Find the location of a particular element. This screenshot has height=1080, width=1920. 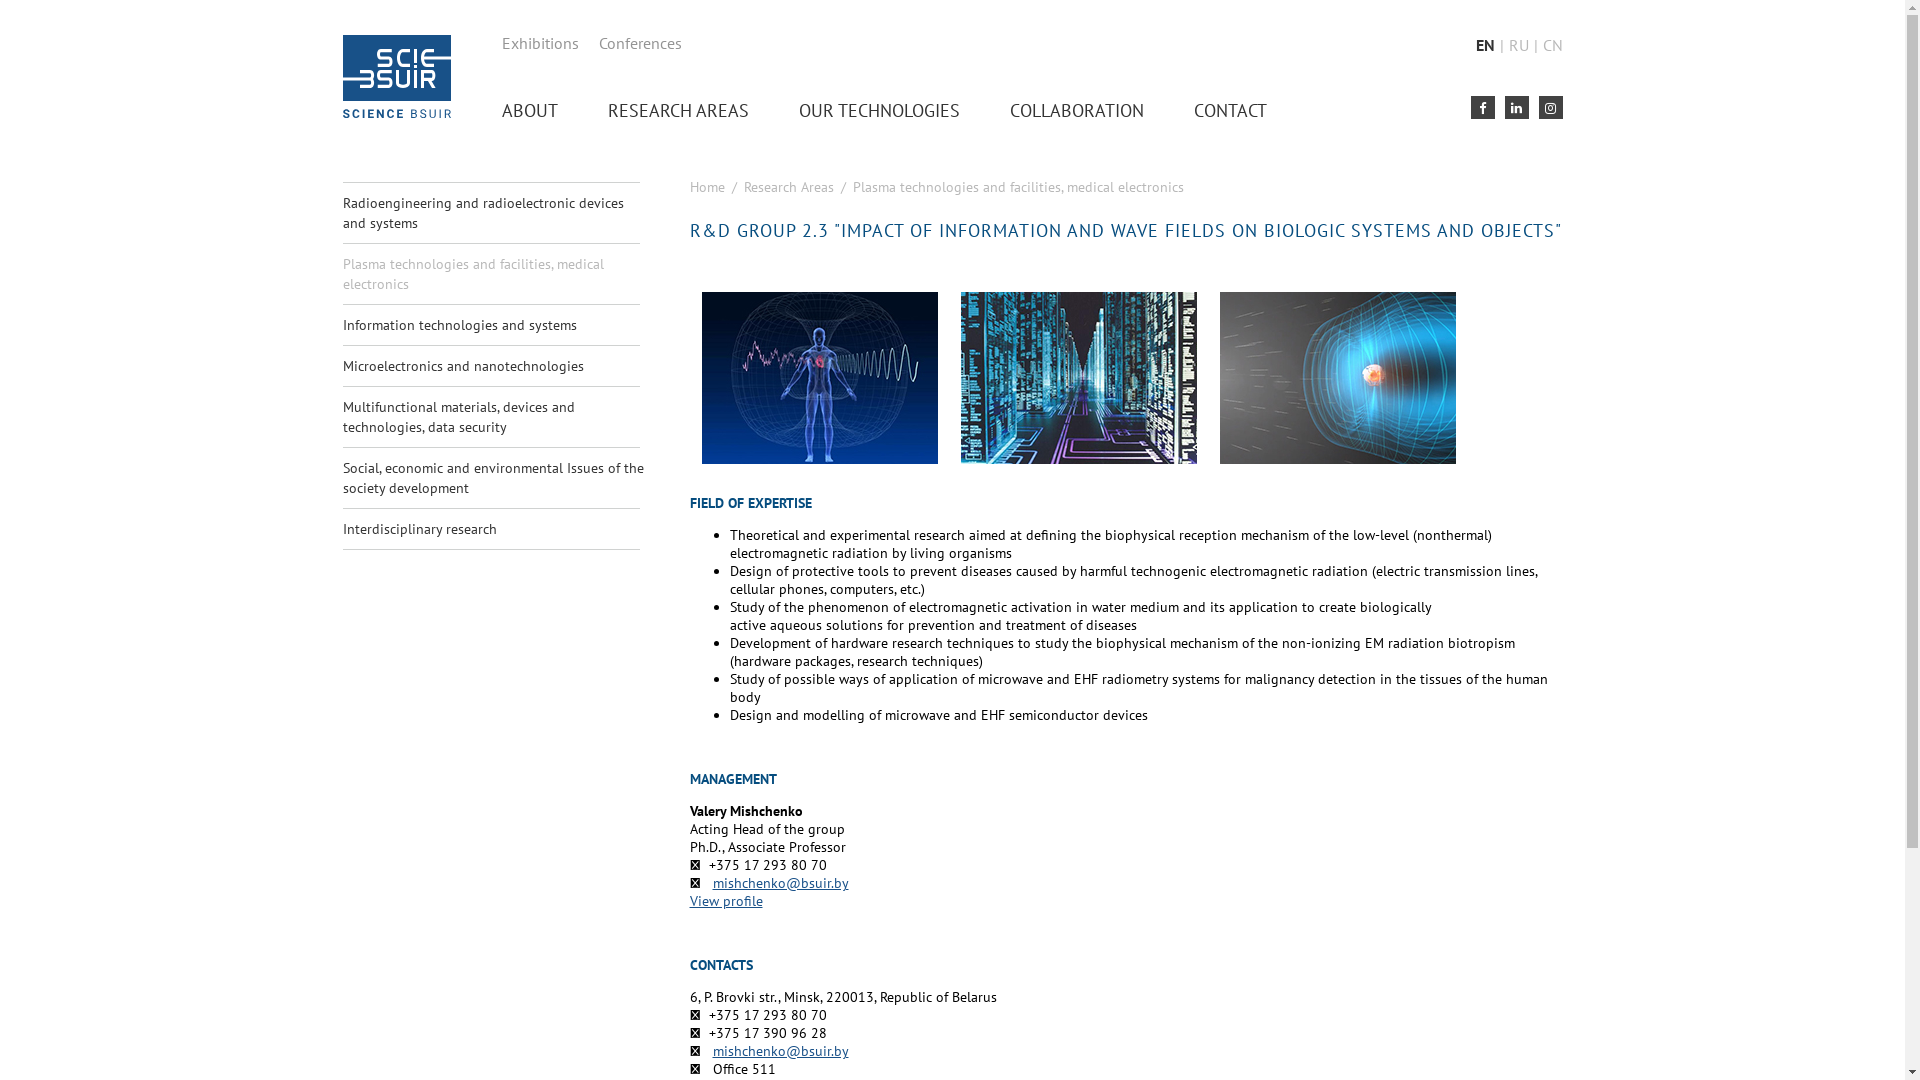

Information technologies and systems is located at coordinates (496, 325).